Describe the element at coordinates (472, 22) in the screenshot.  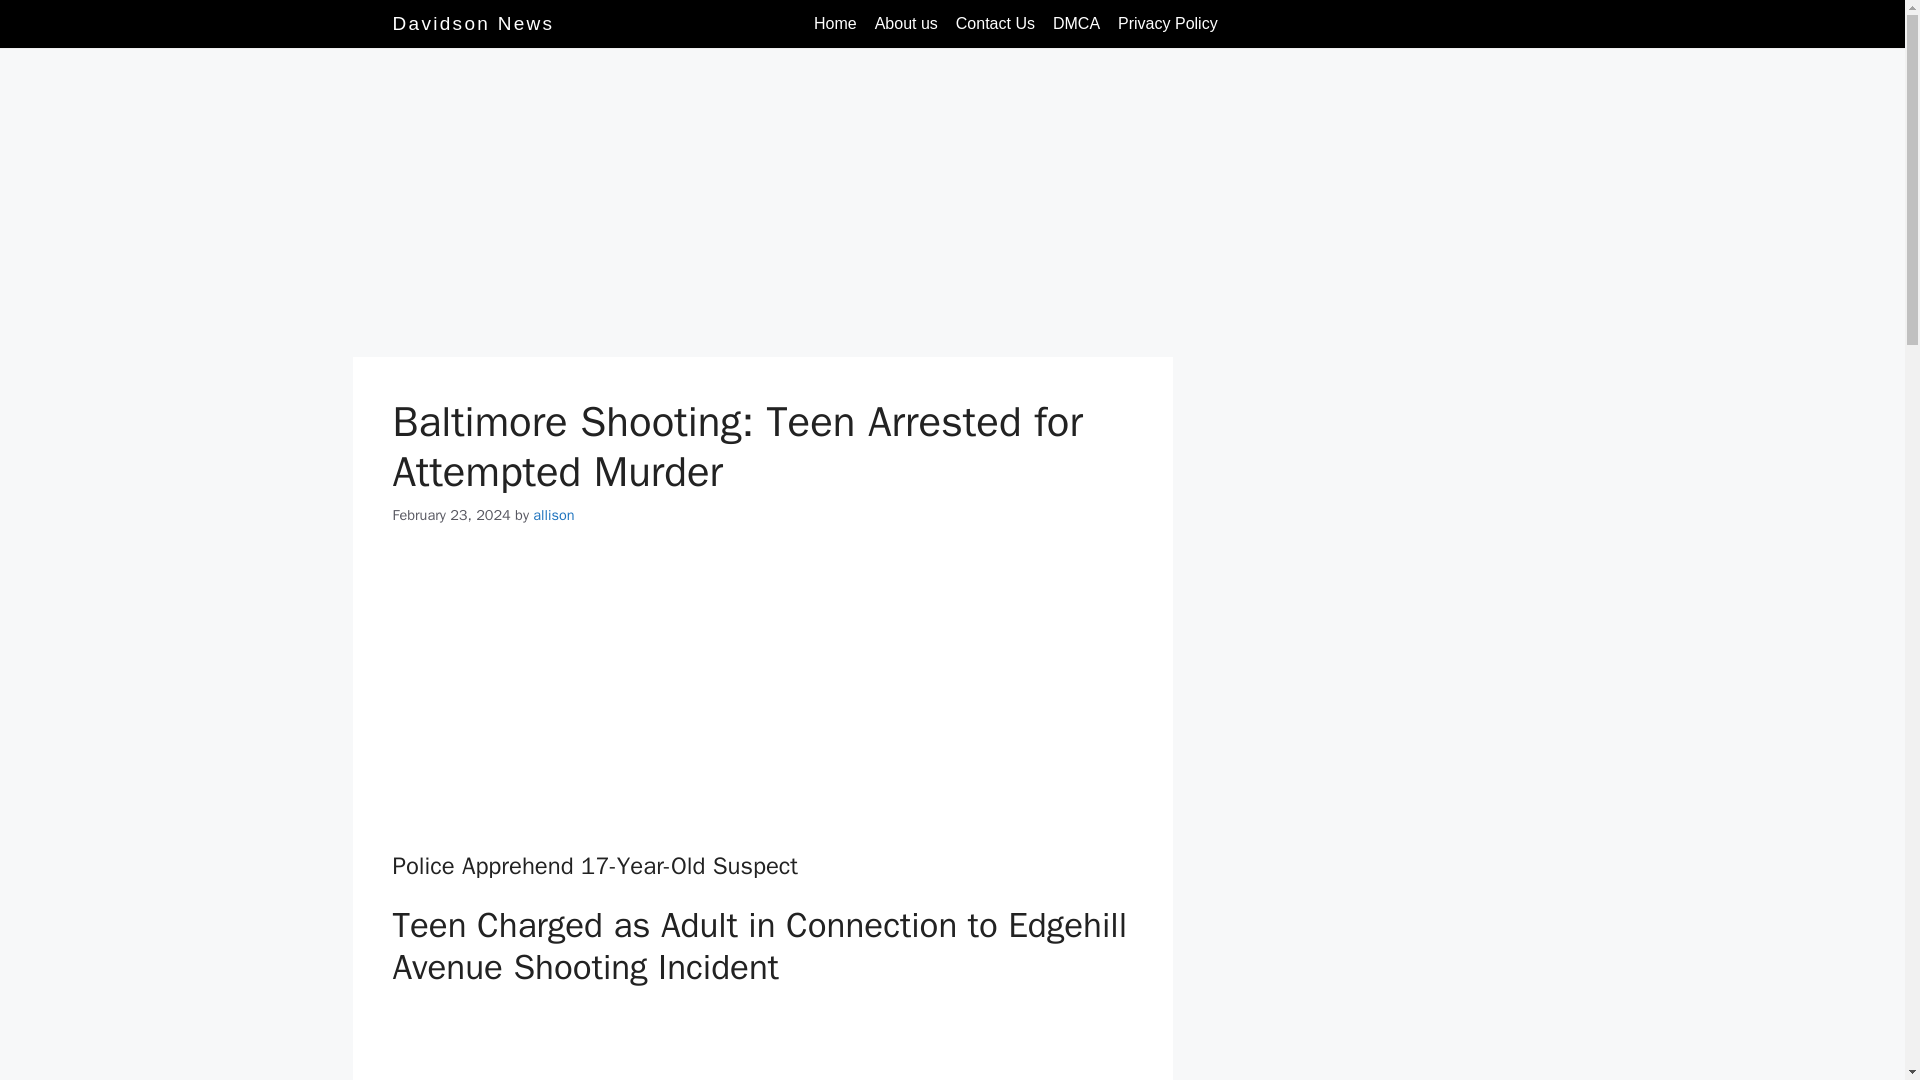
I see `Davidson News` at that location.